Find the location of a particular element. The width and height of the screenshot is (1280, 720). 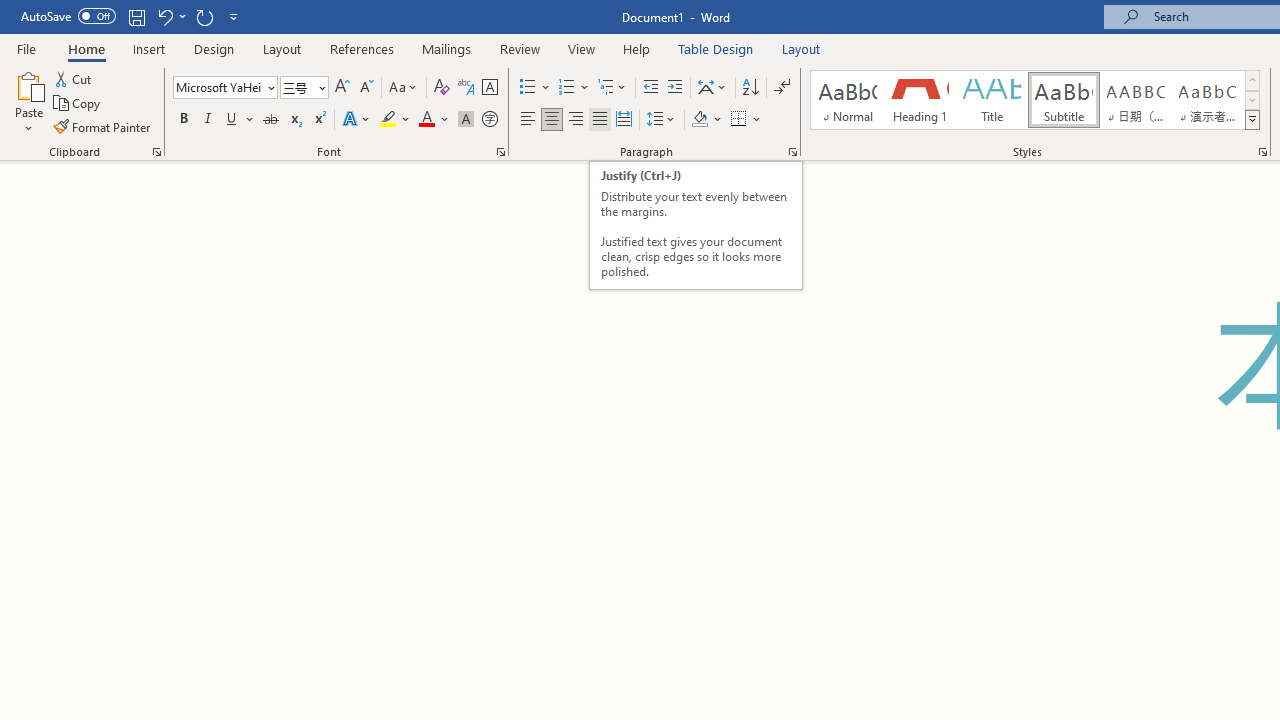

Styles is located at coordinates (1252, 120).